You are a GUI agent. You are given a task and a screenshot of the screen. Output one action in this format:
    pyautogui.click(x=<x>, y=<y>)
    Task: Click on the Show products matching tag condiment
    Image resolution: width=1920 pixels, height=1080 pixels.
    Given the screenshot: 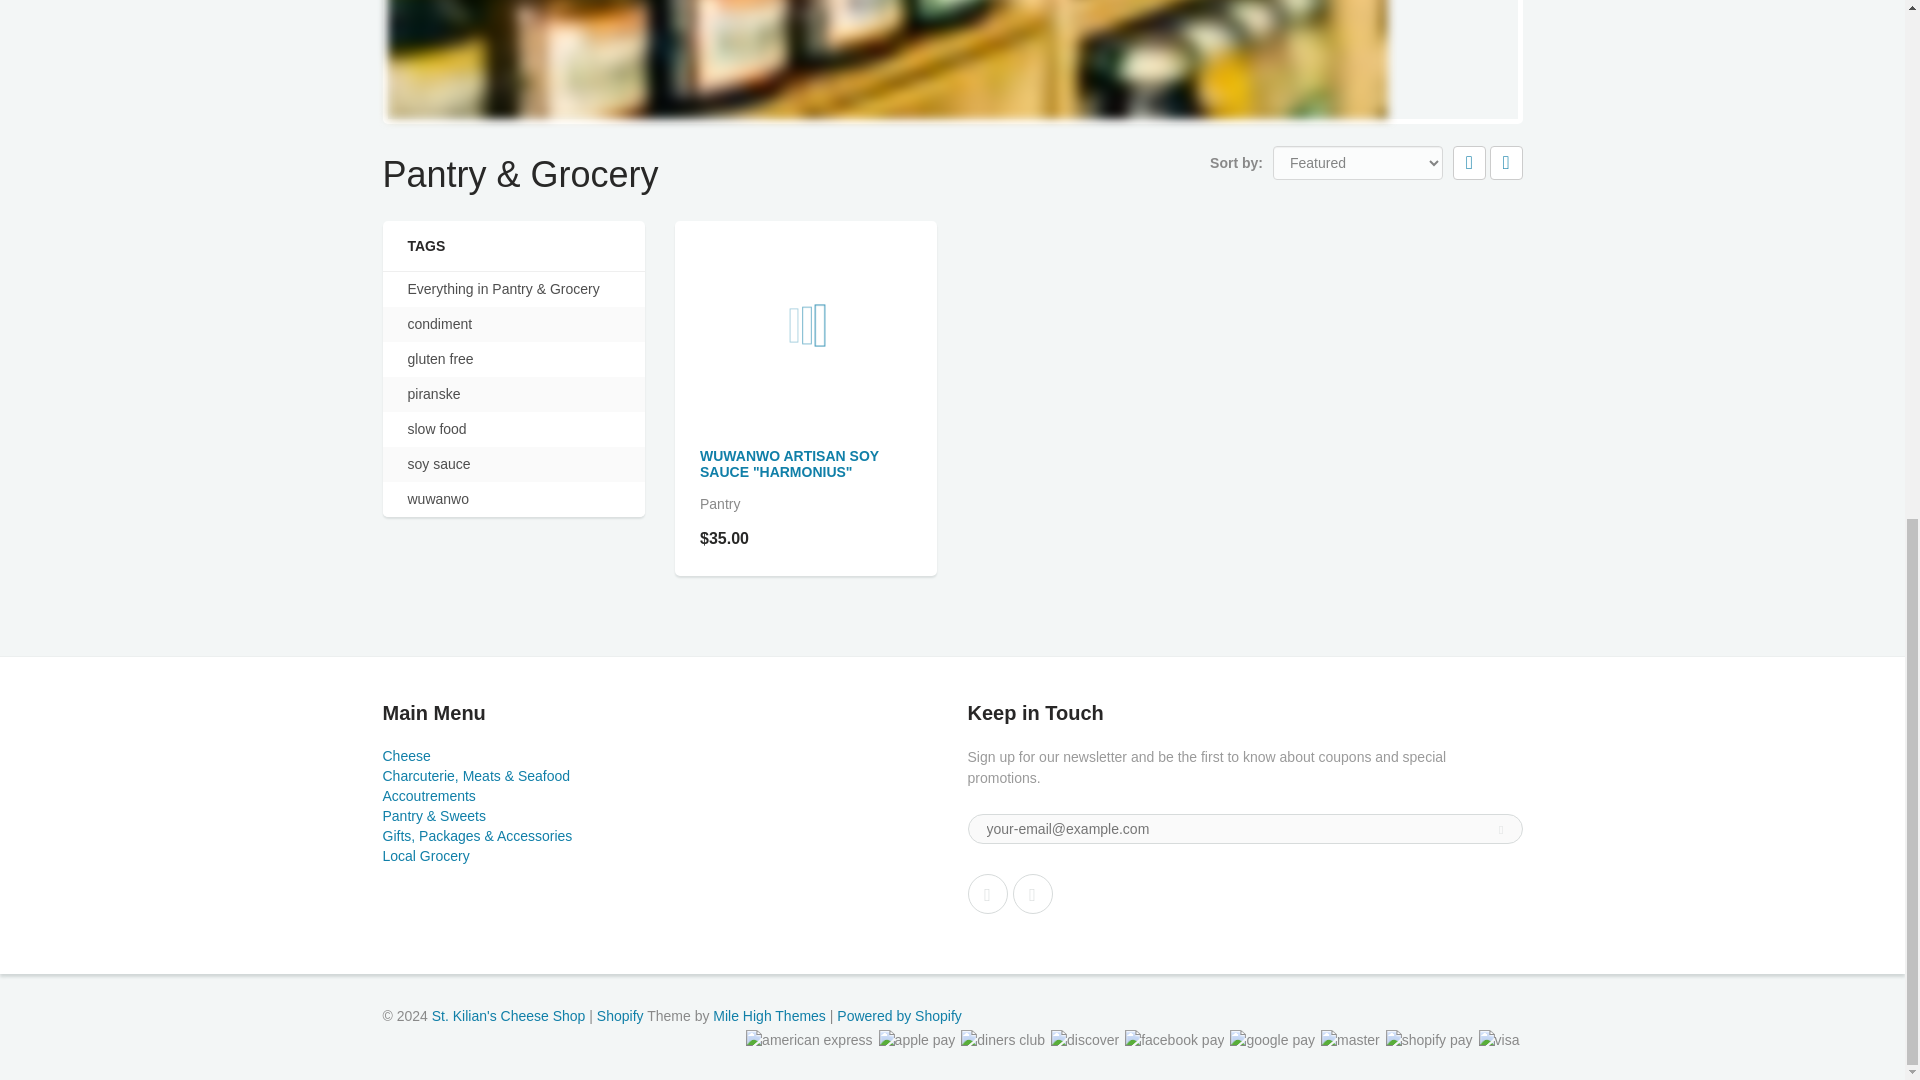 What is the action you would take?
    pyautogui.click(x=440, y=324)
    